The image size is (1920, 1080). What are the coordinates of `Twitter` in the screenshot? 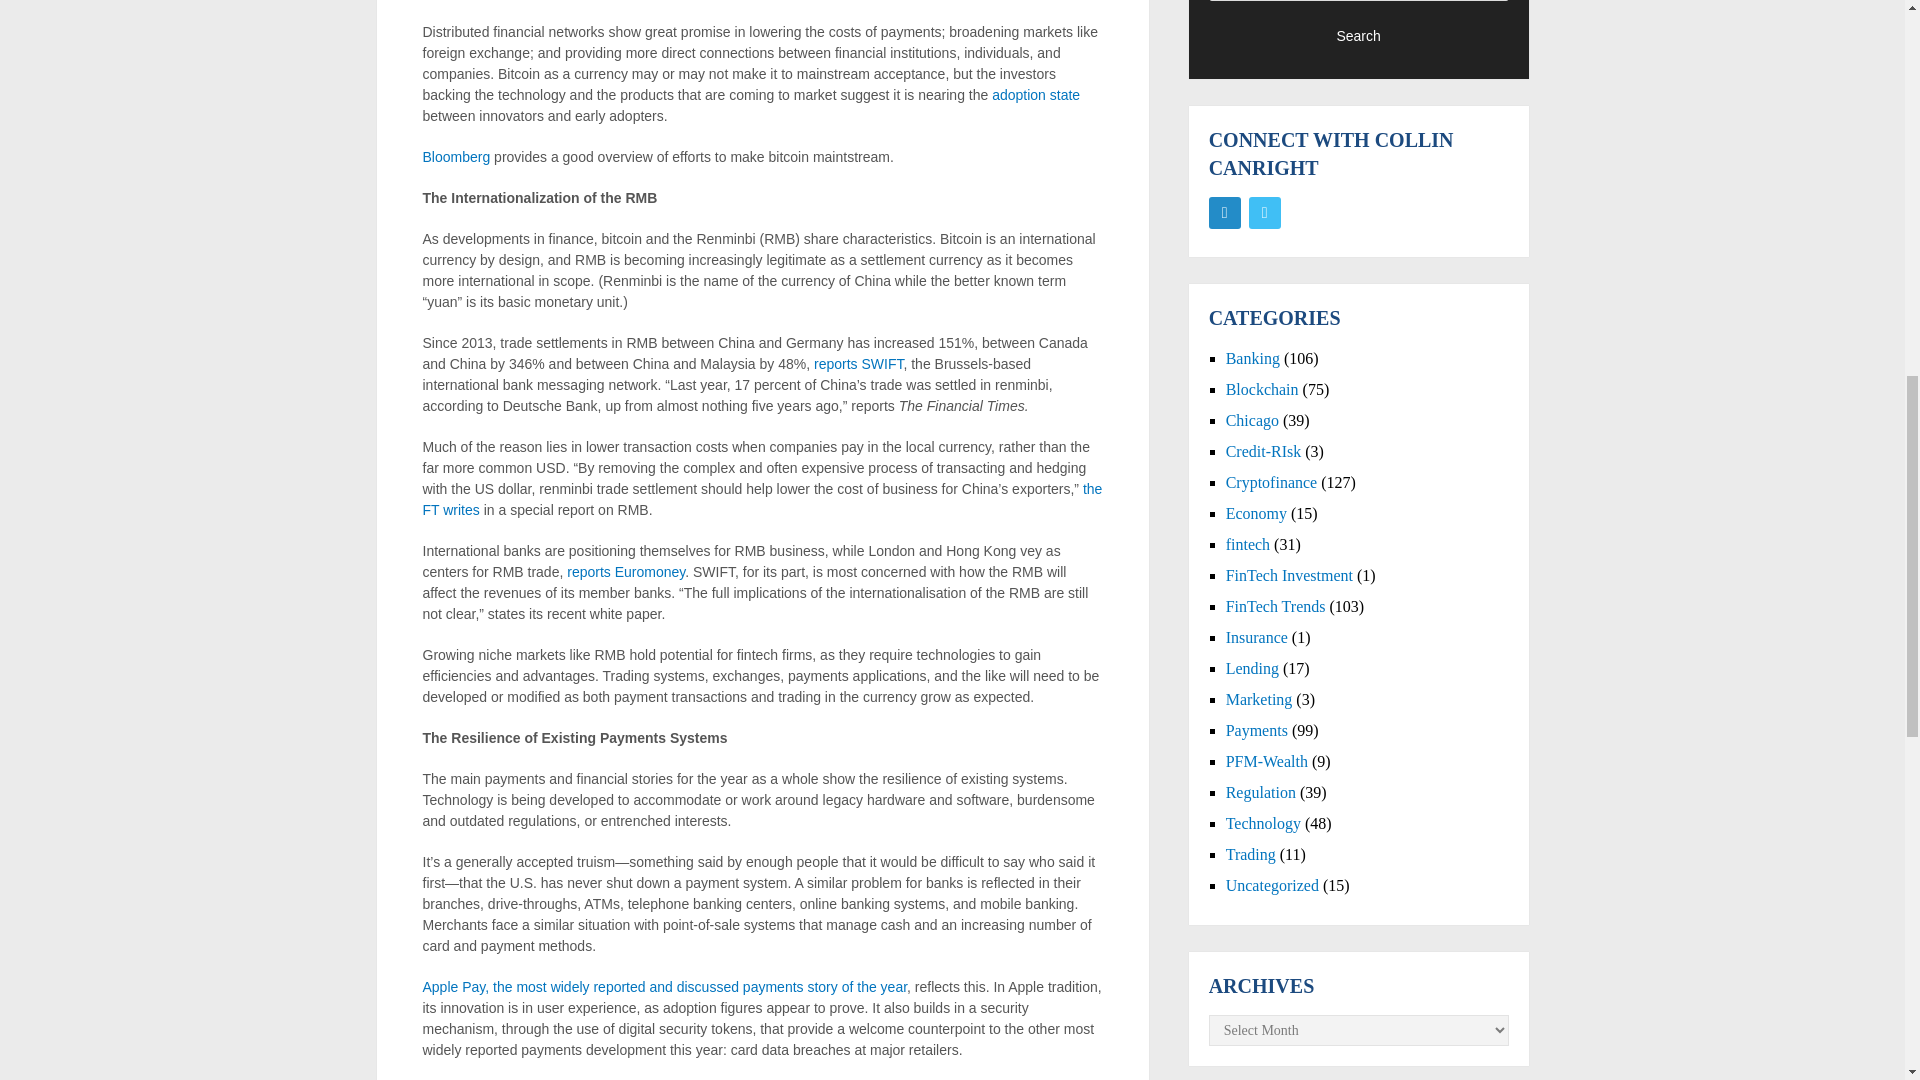 It's located at (1264, 212).